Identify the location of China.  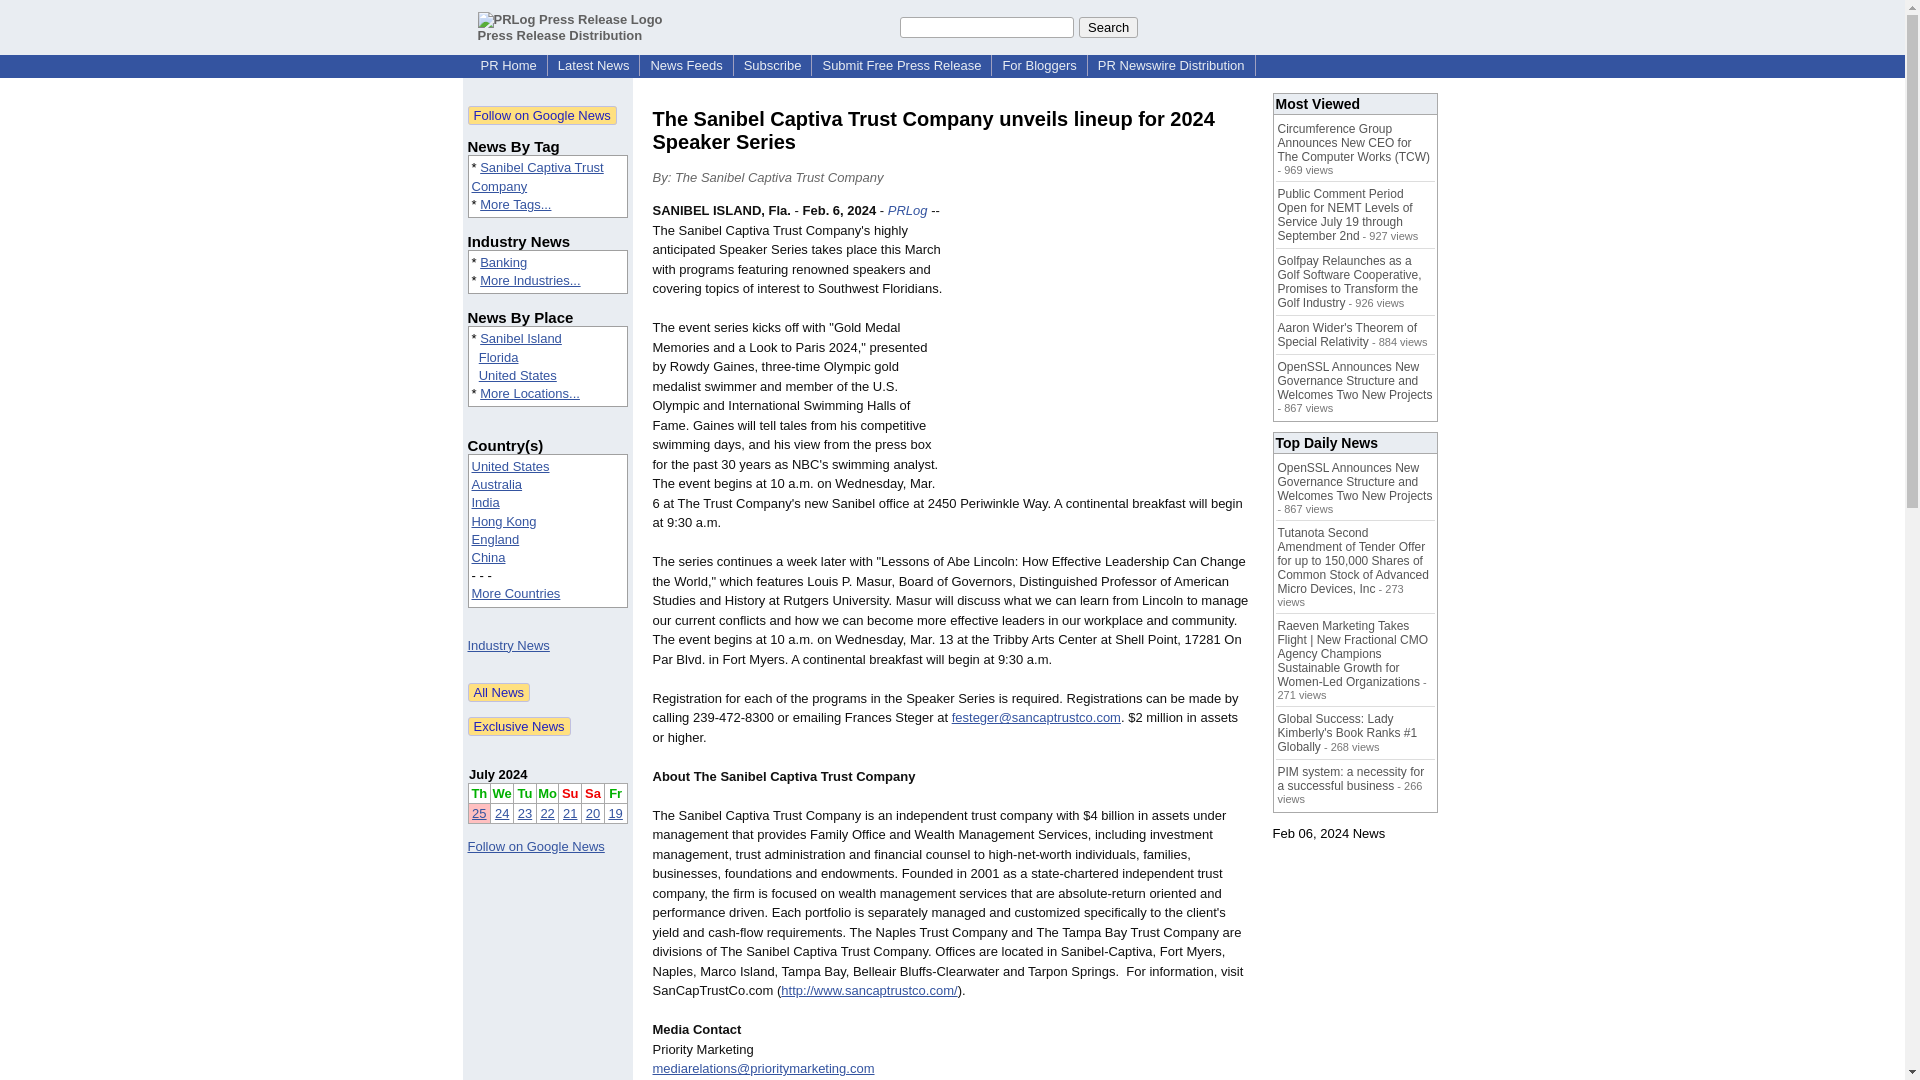
(489, 556).